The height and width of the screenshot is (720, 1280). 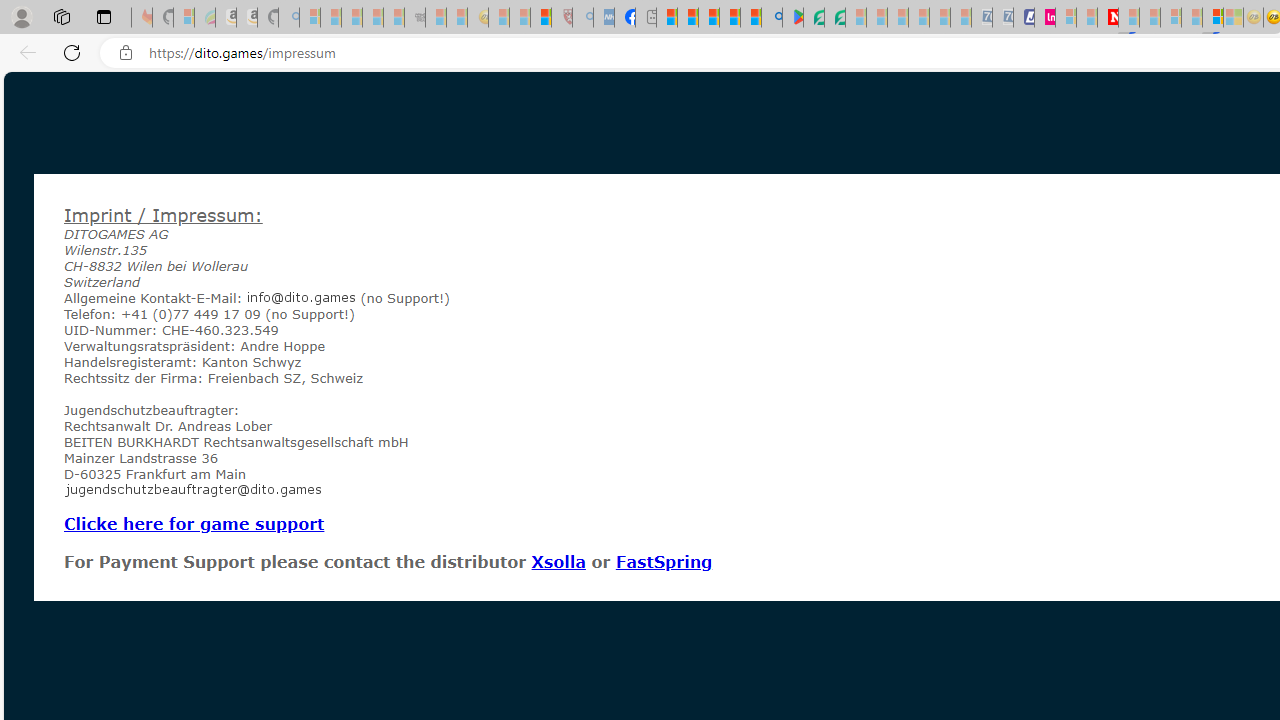 I want to click on Microsoft Word - consumer-privacy address update 2.2021, so click(x=834, y=18).